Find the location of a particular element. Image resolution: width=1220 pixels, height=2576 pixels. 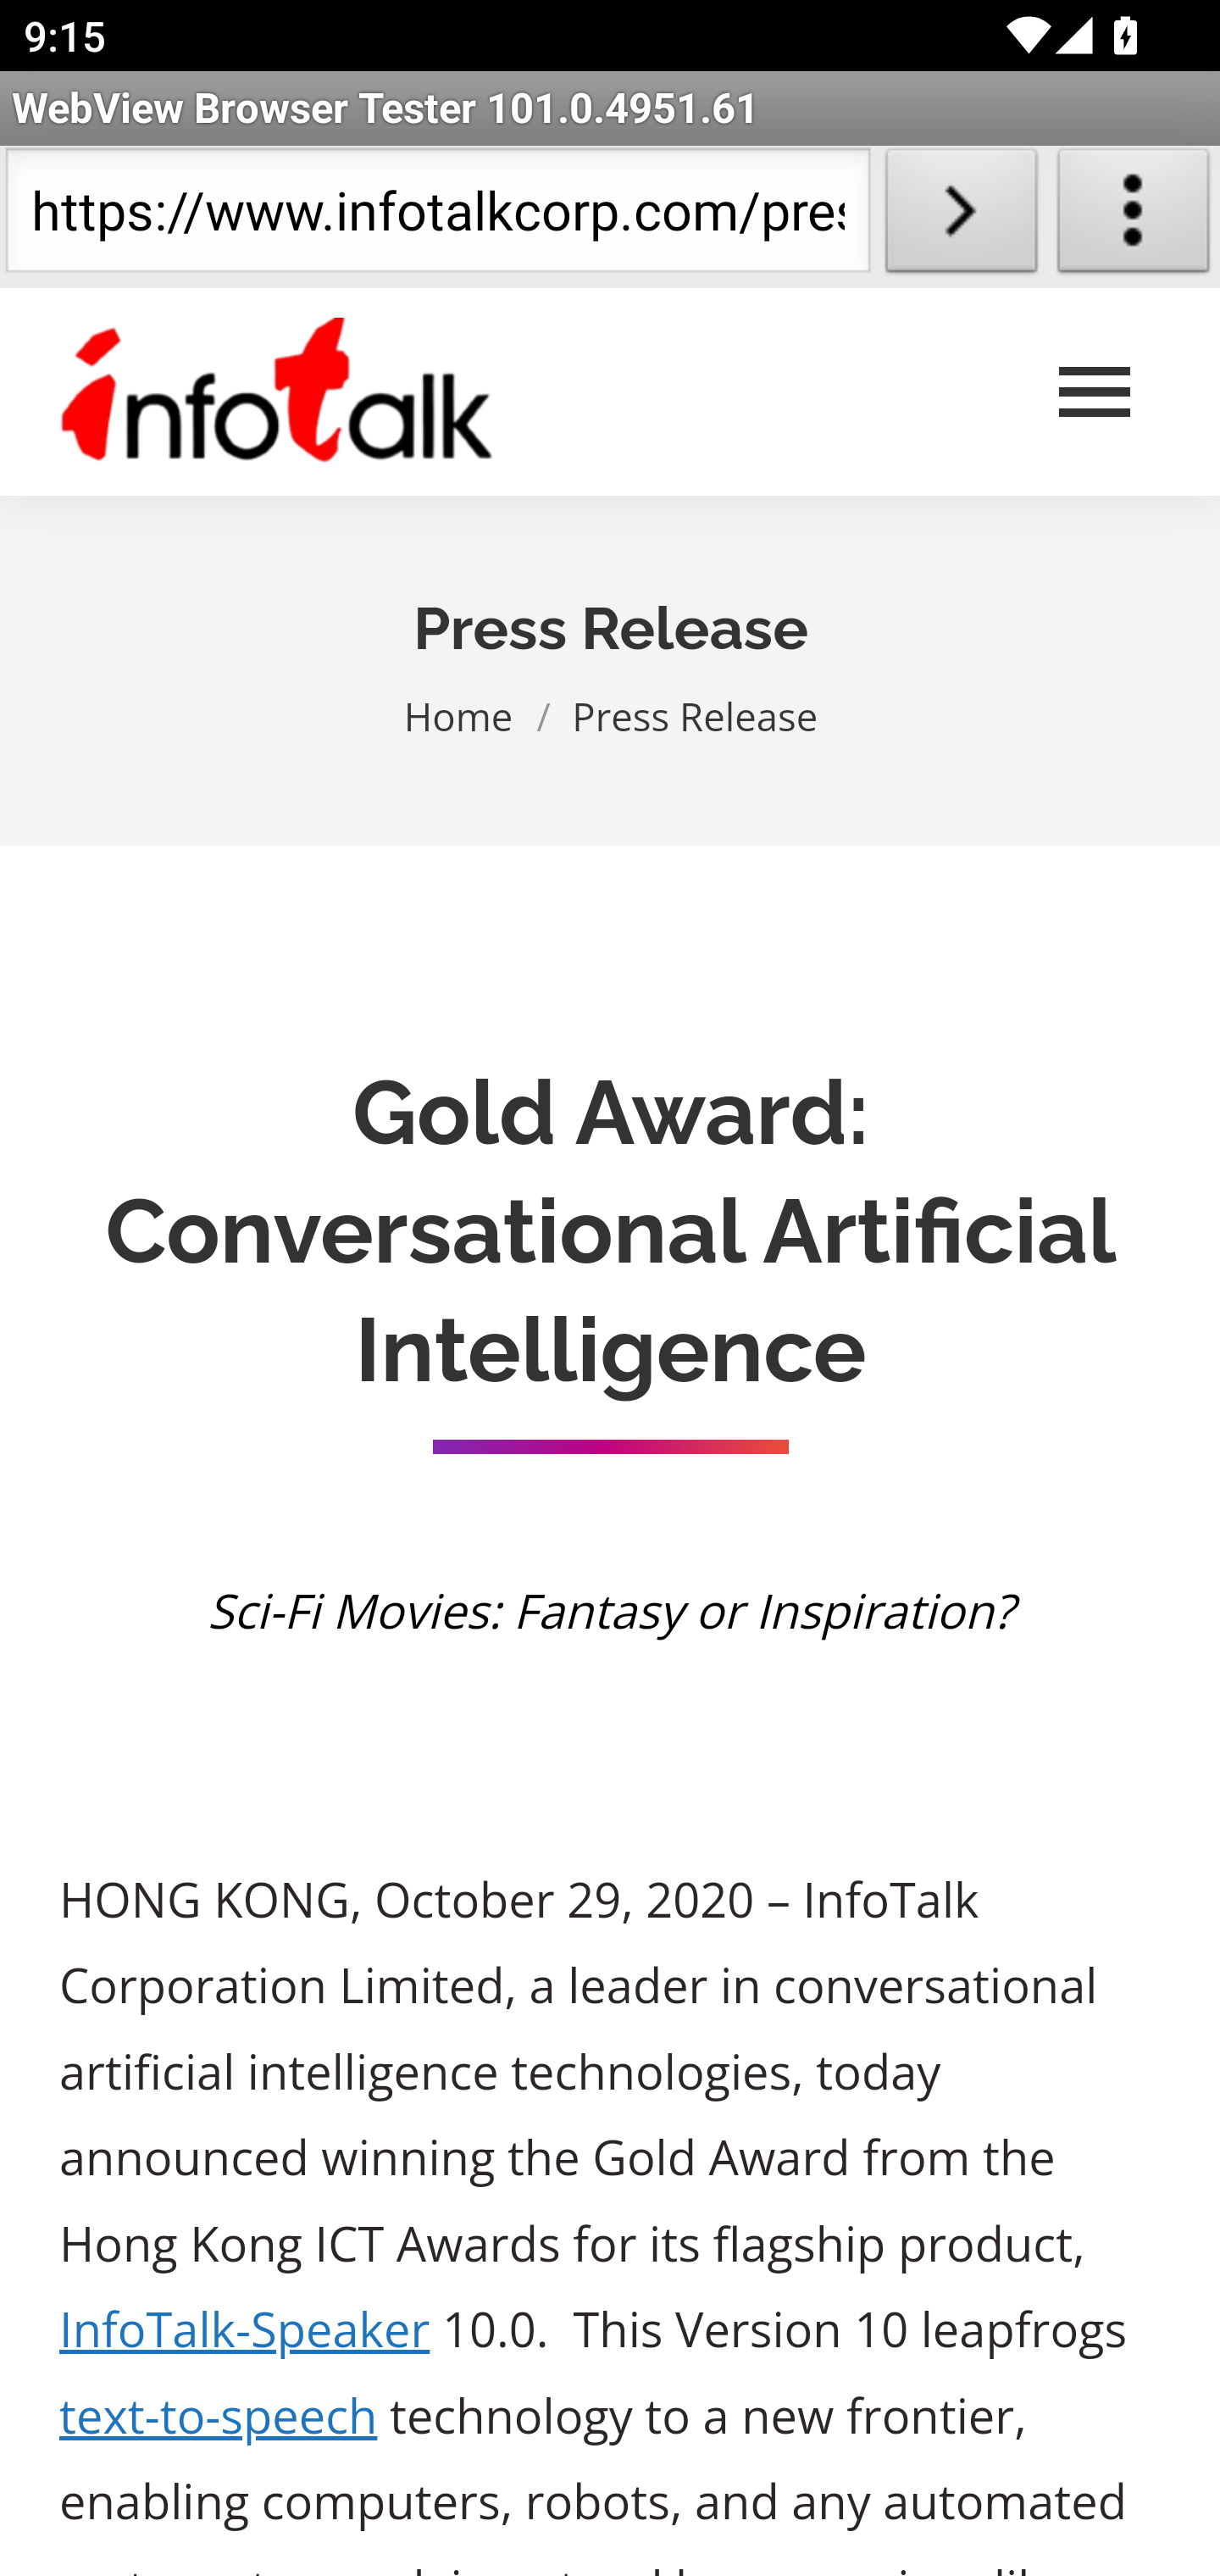

InfoTalk-Speaker is located at coordinates (246, 2329).